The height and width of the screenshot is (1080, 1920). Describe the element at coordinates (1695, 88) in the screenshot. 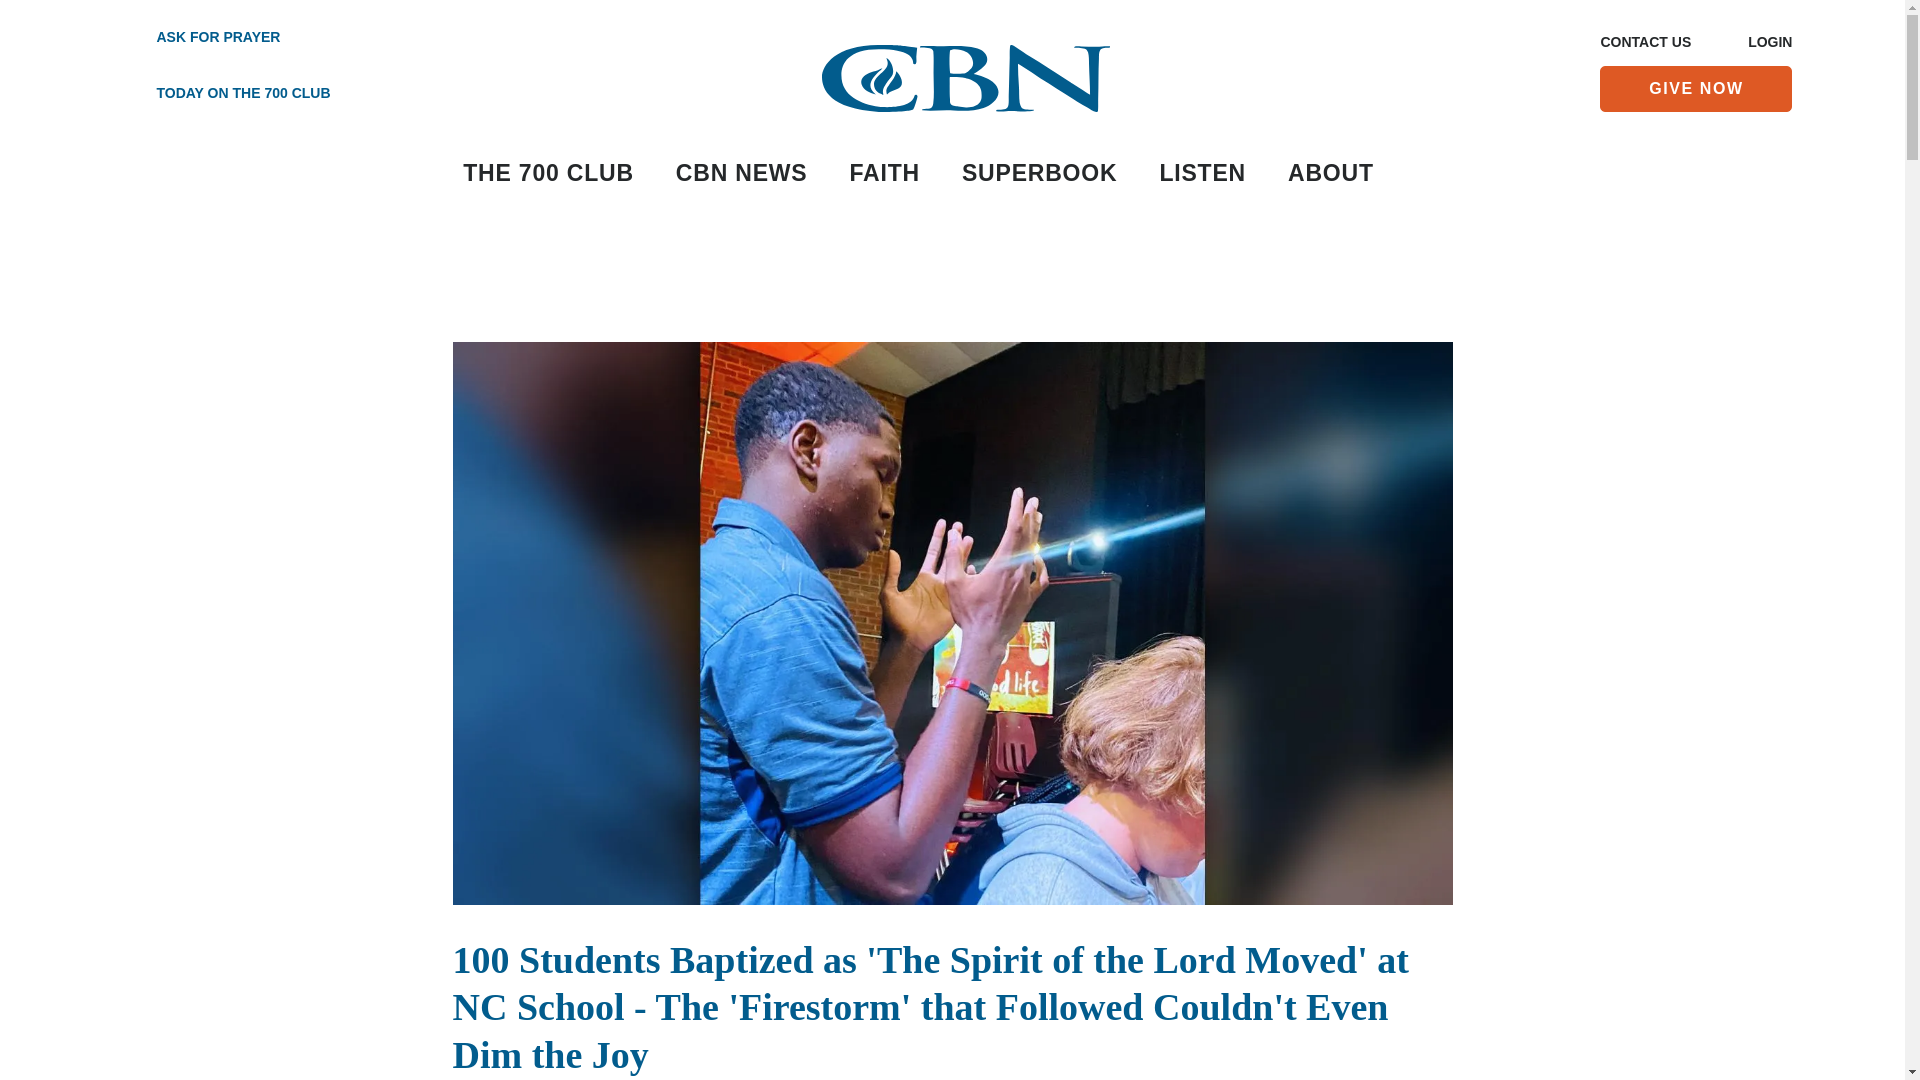

I see `GIVE NOW` at that location.